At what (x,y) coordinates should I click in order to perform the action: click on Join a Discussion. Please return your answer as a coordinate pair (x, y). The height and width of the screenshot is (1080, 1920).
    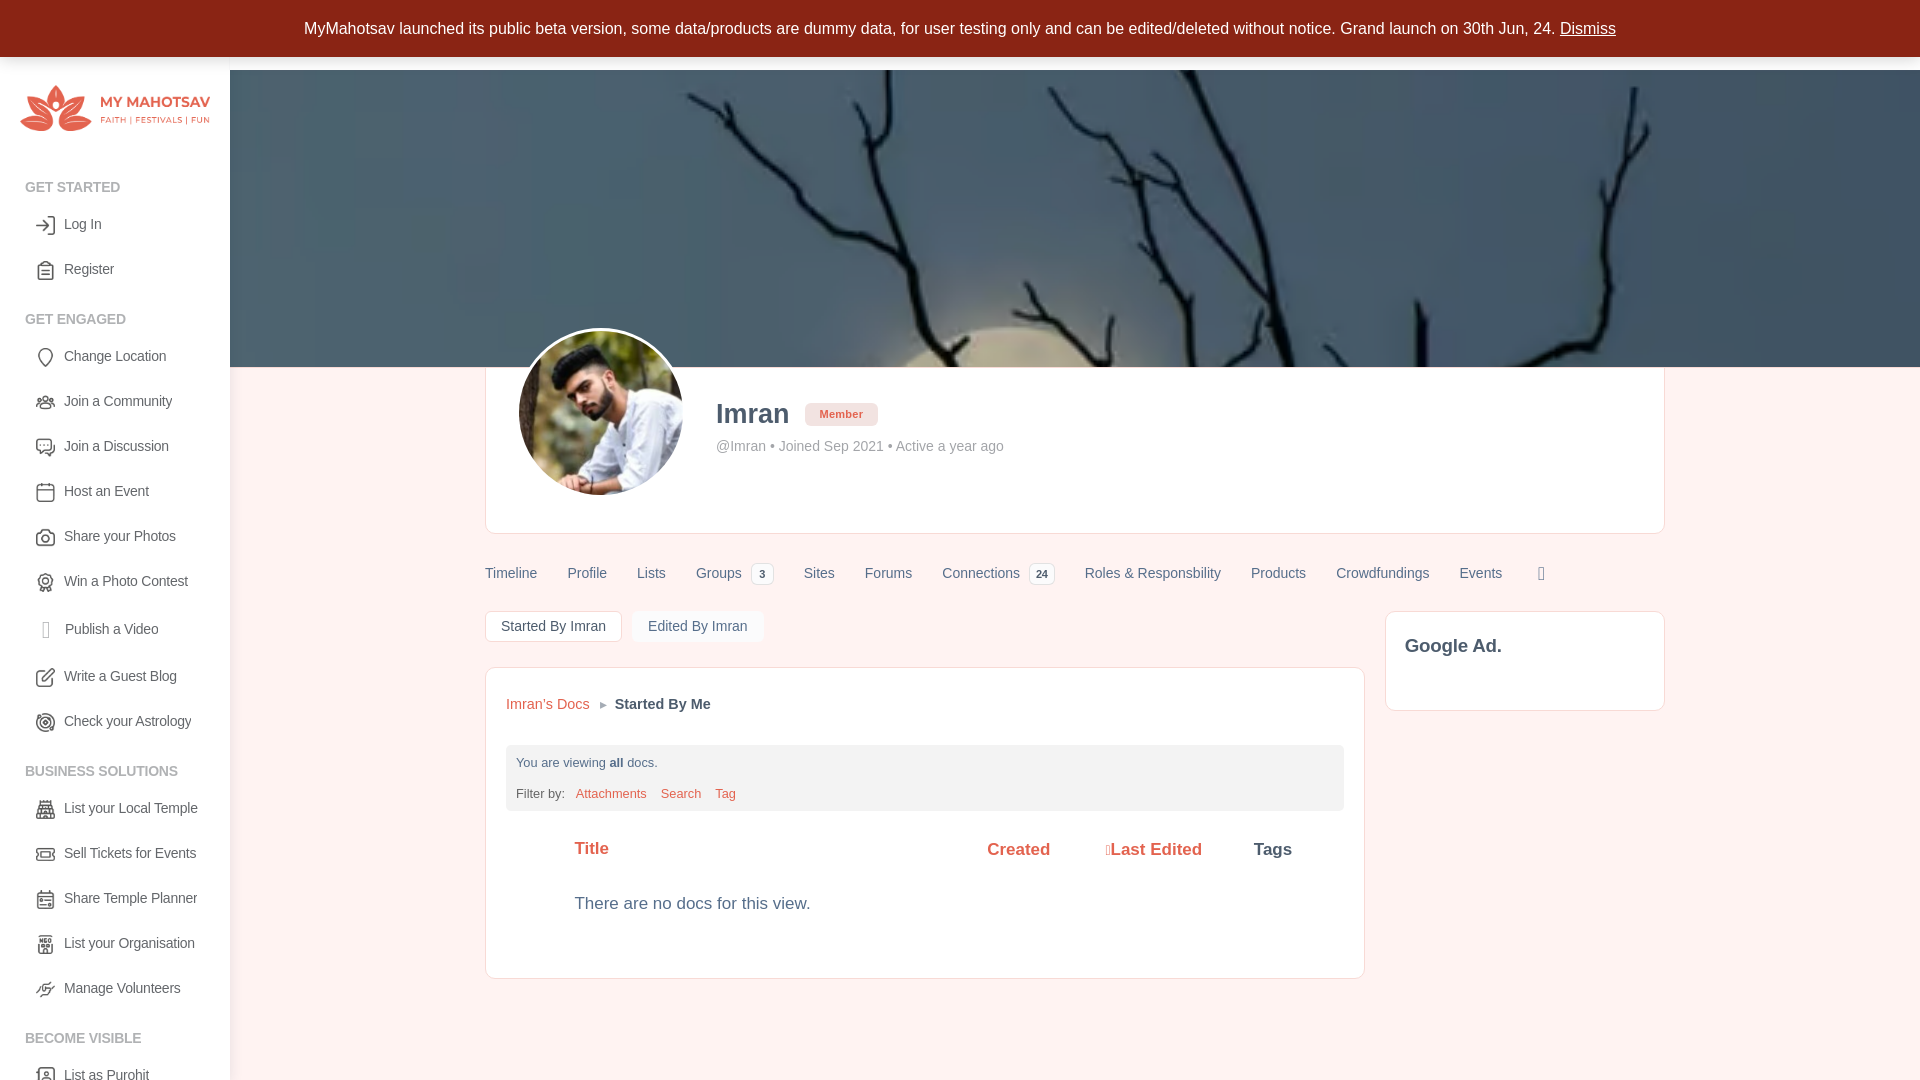
    Looking at the image, I should click on (114, 447).